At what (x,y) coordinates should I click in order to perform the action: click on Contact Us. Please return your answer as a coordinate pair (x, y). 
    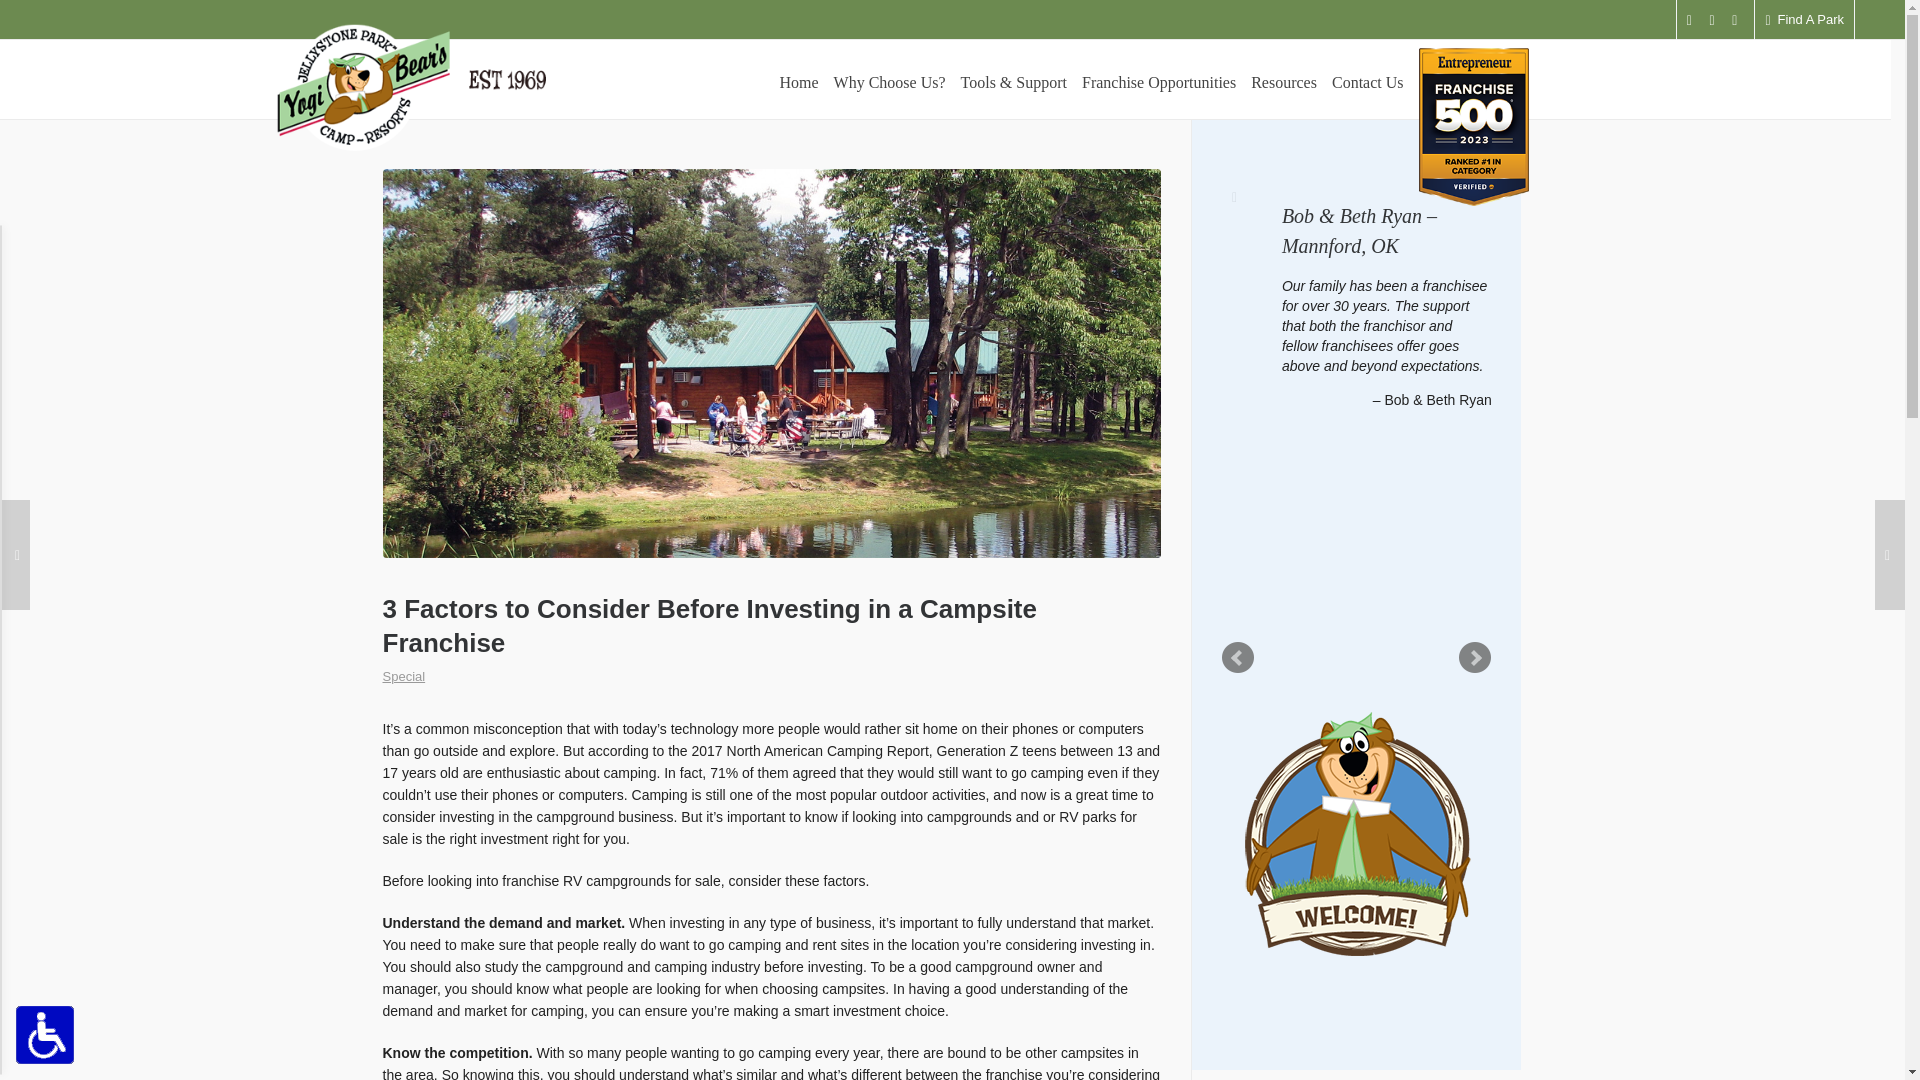
    Looking at the image, I should click on (1368, 80).